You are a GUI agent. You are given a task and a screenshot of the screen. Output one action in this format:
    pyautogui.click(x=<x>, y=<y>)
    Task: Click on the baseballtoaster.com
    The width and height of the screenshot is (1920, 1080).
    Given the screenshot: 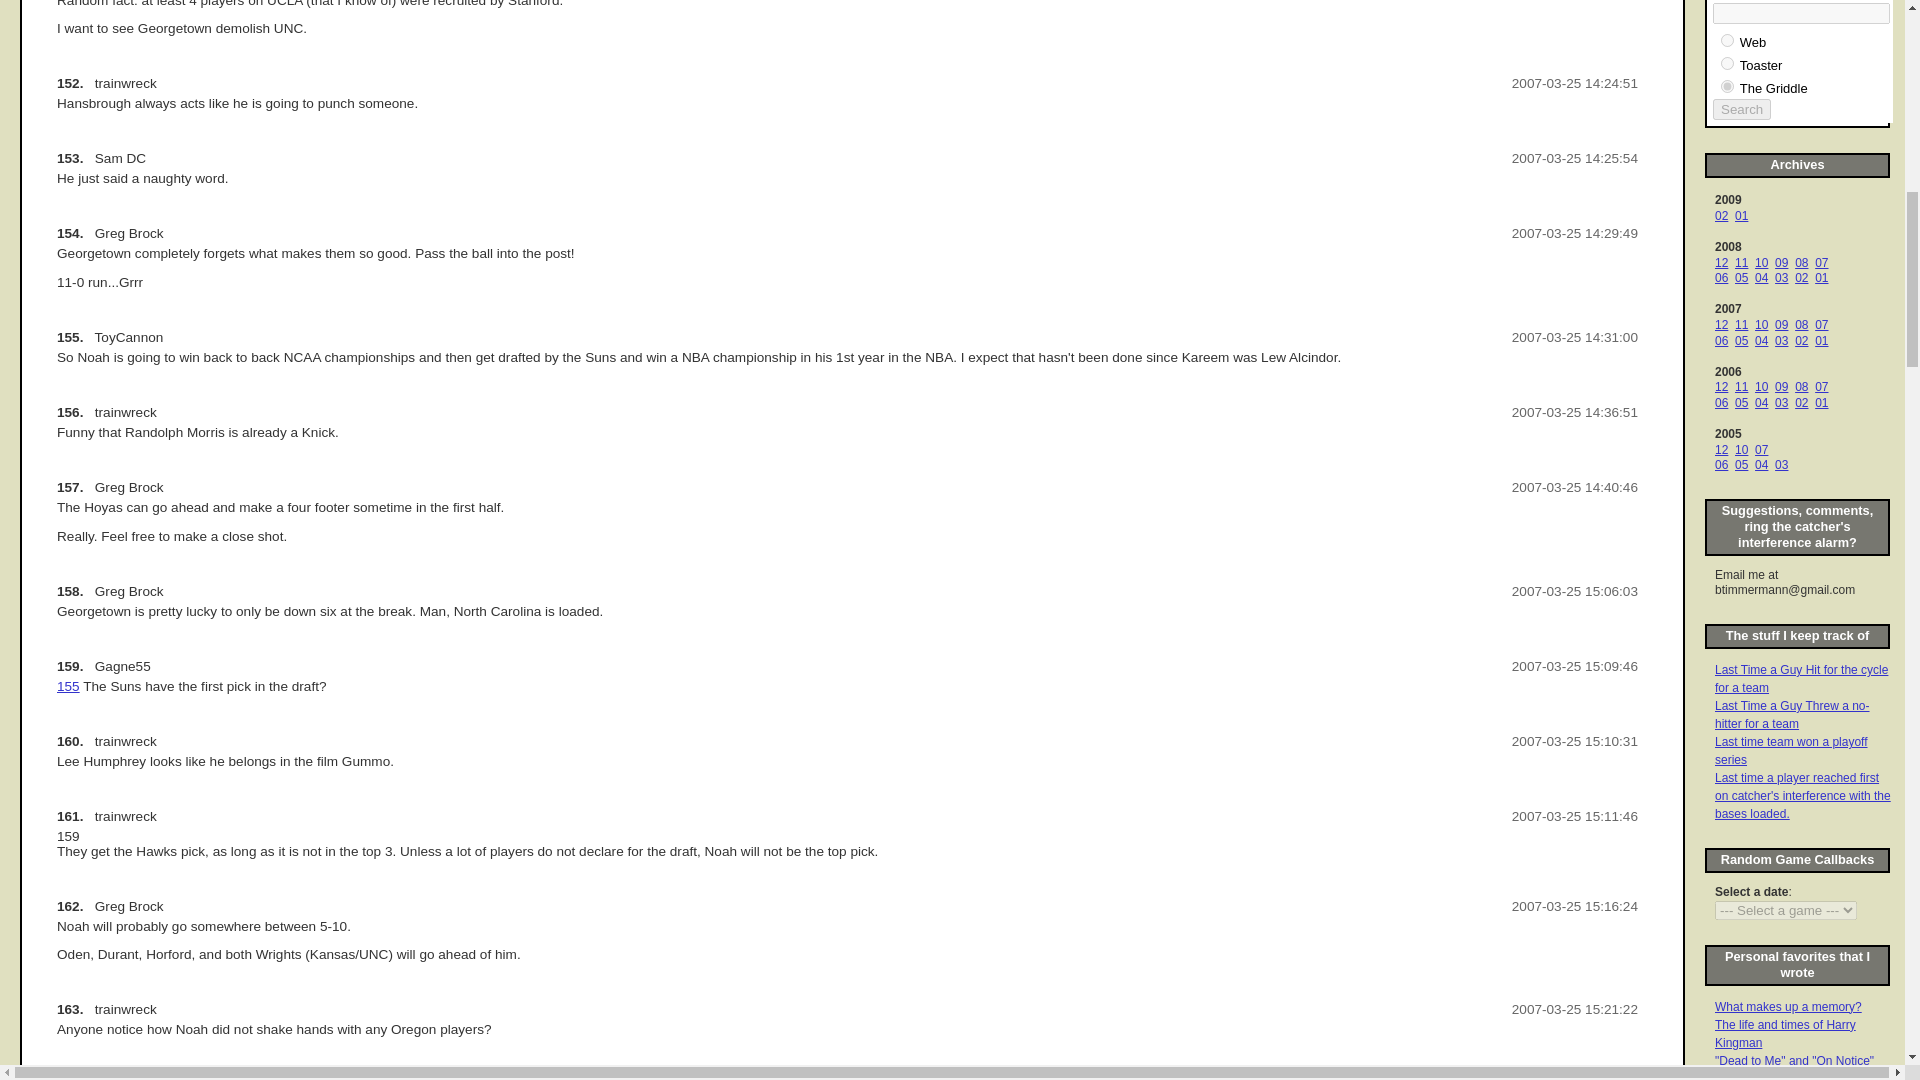 What is the action you would take?
    pyautogui.click(x=1726, y=64)
    